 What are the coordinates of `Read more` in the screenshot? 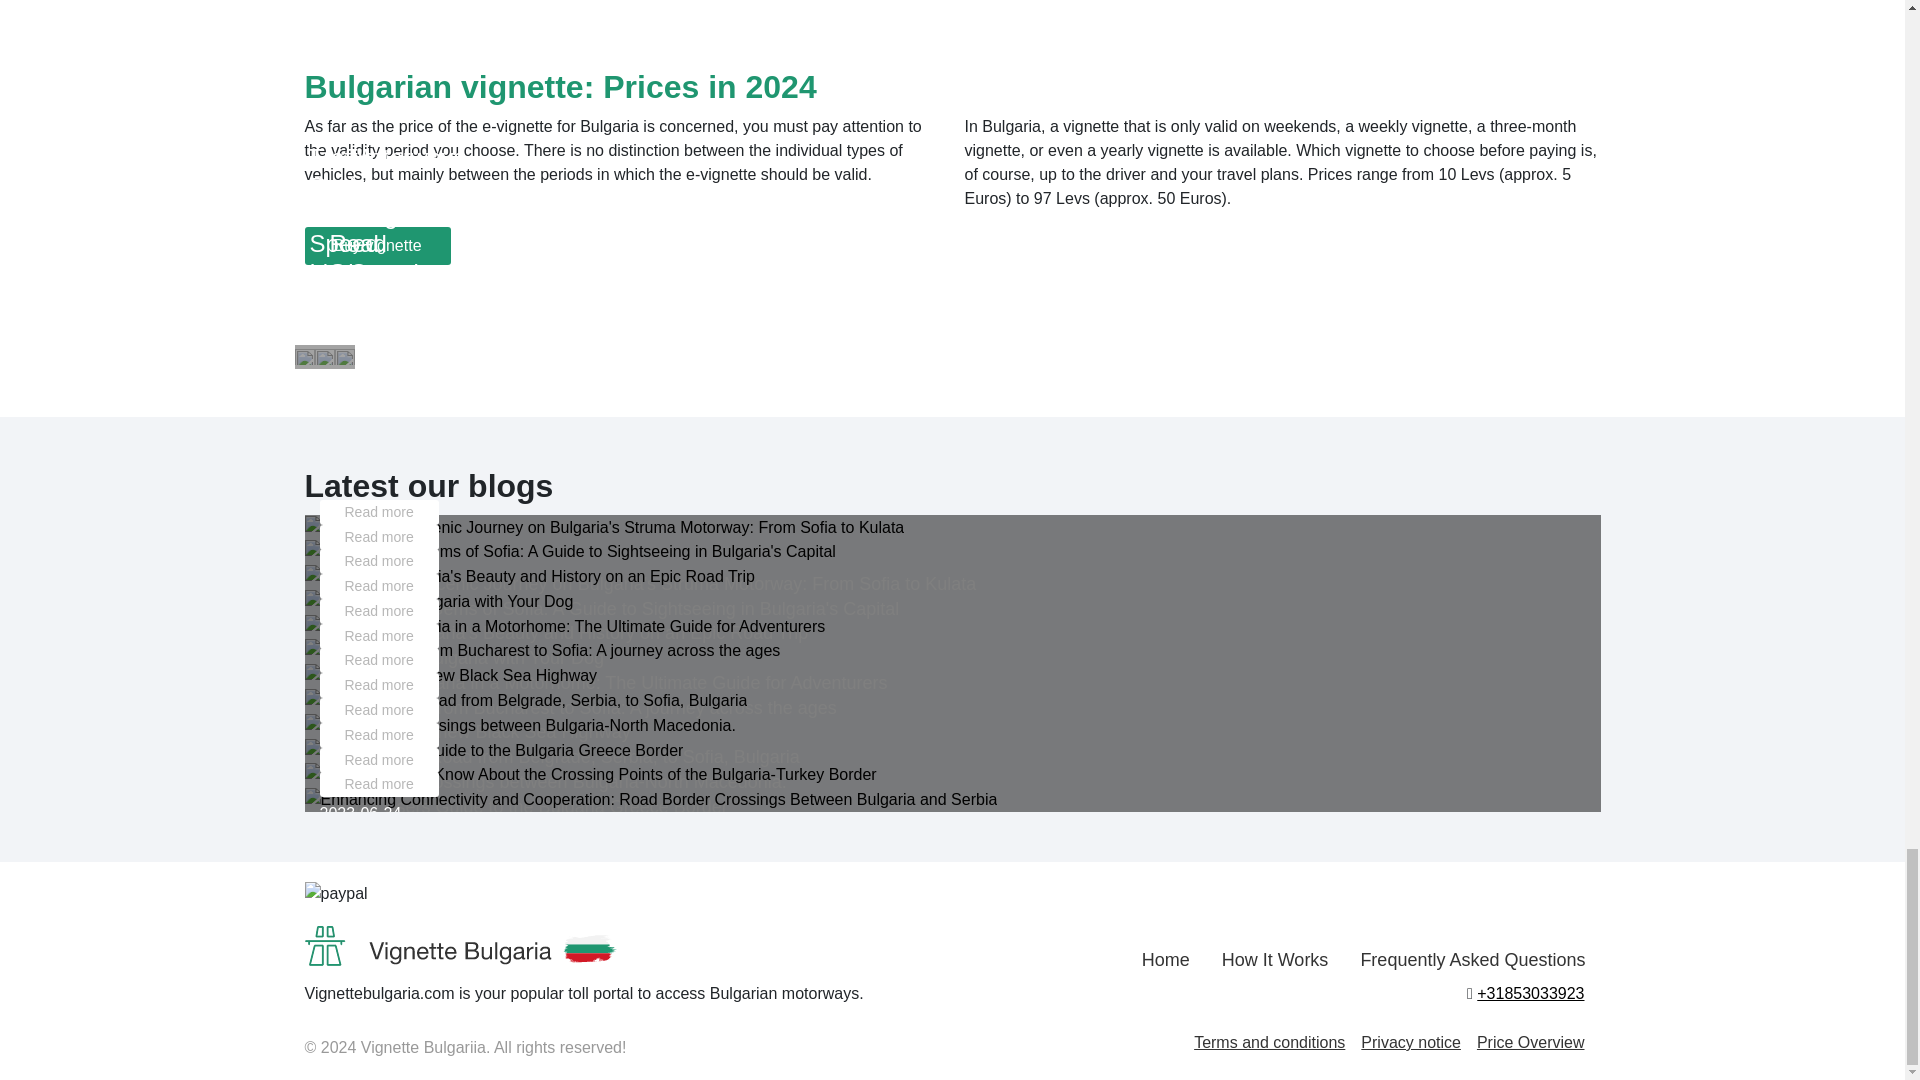 It's located at (380, 512).